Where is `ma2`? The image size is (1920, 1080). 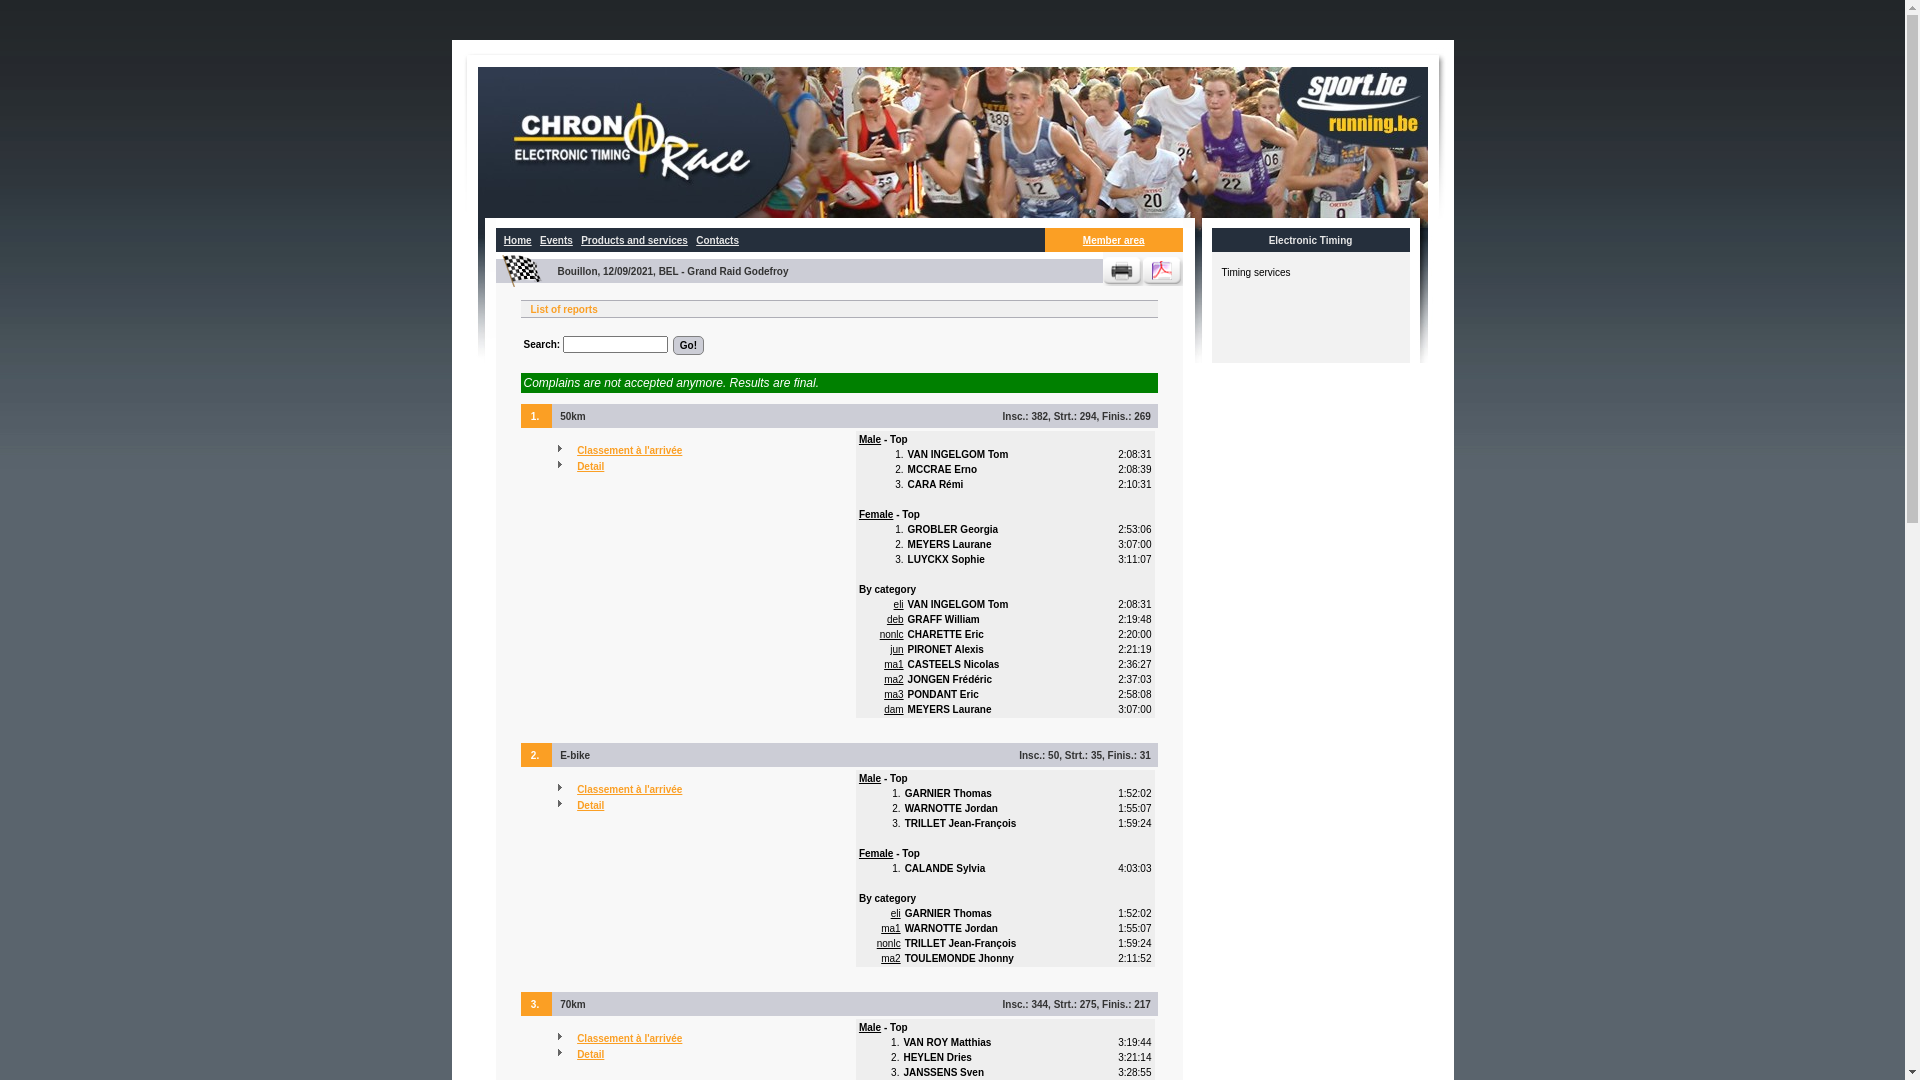 ma2 is located at coordinates (894, 680).